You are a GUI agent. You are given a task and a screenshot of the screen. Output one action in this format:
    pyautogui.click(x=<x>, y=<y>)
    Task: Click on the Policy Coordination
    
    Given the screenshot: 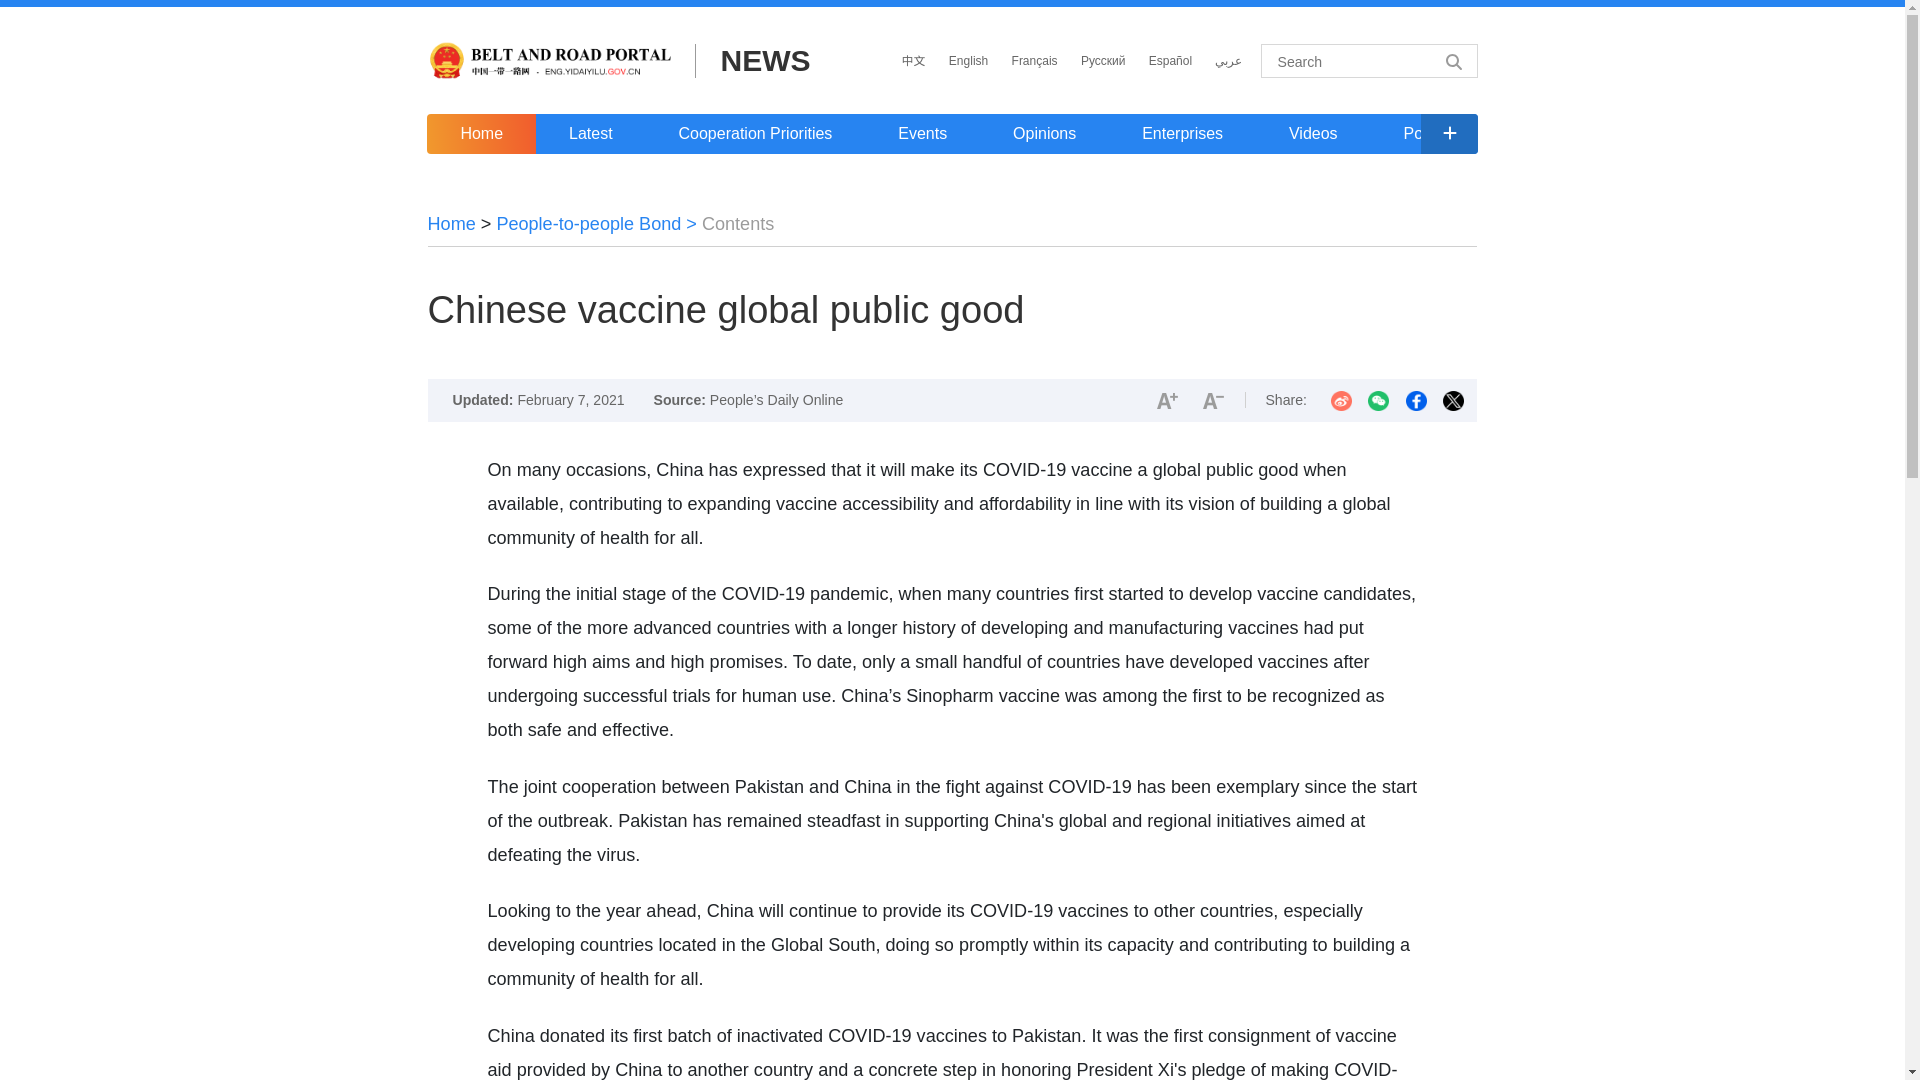 What is the action you would take?
    pyautogui.click(x=1472, y=134)
    